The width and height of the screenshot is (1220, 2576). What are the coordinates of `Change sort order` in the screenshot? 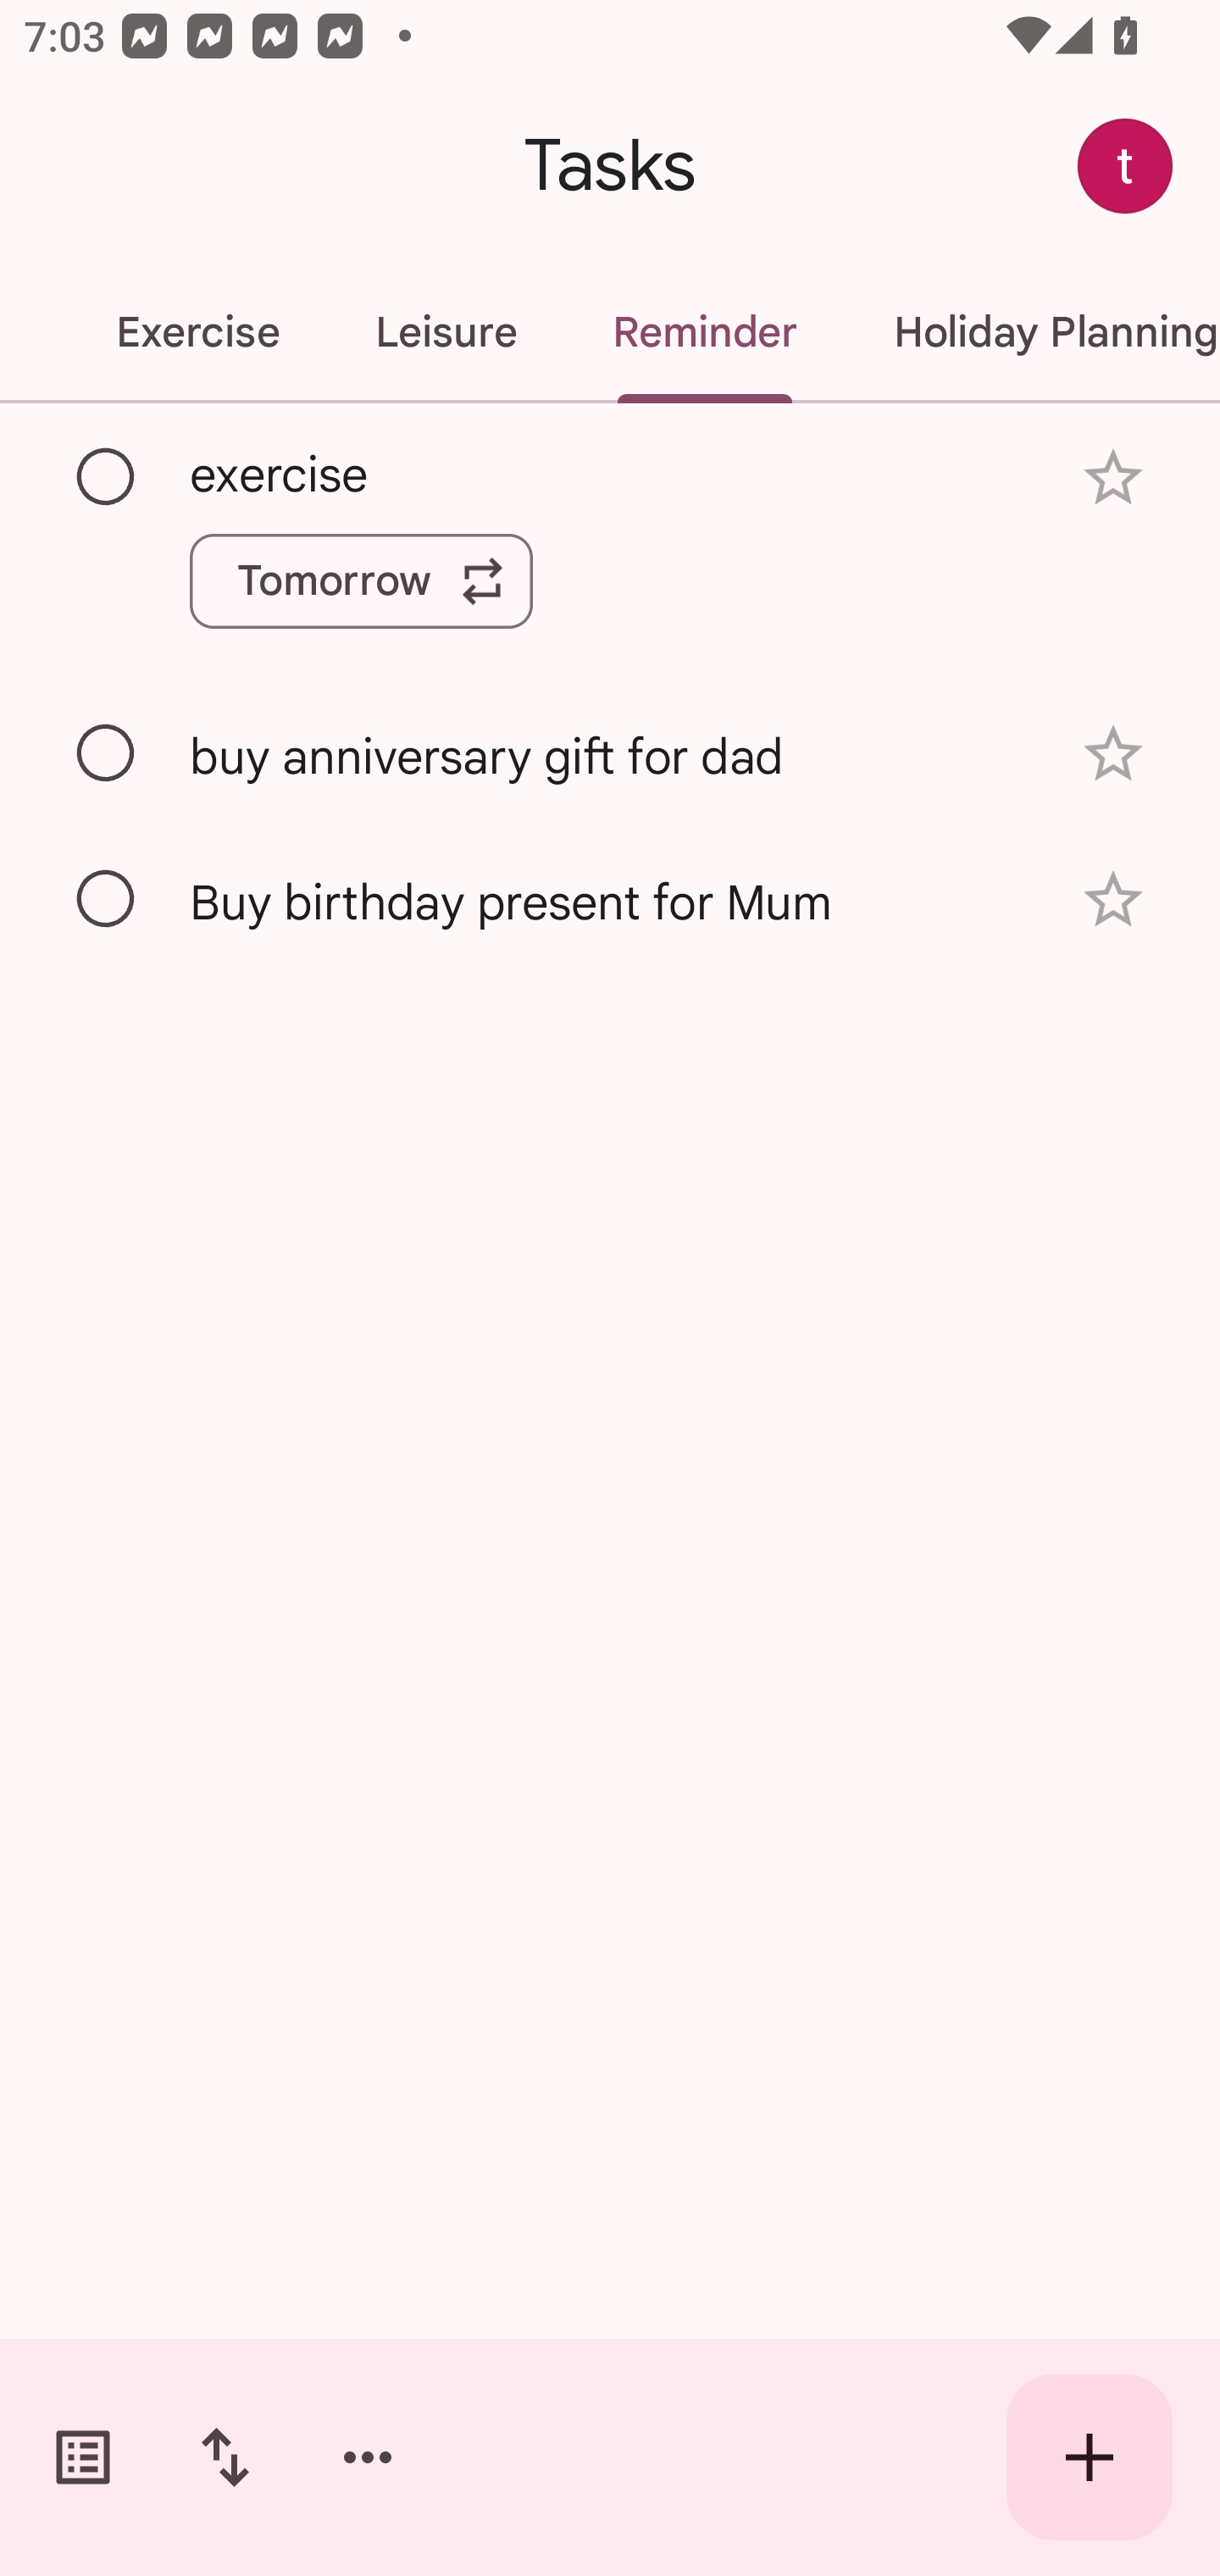 It's located at (225, 2457).